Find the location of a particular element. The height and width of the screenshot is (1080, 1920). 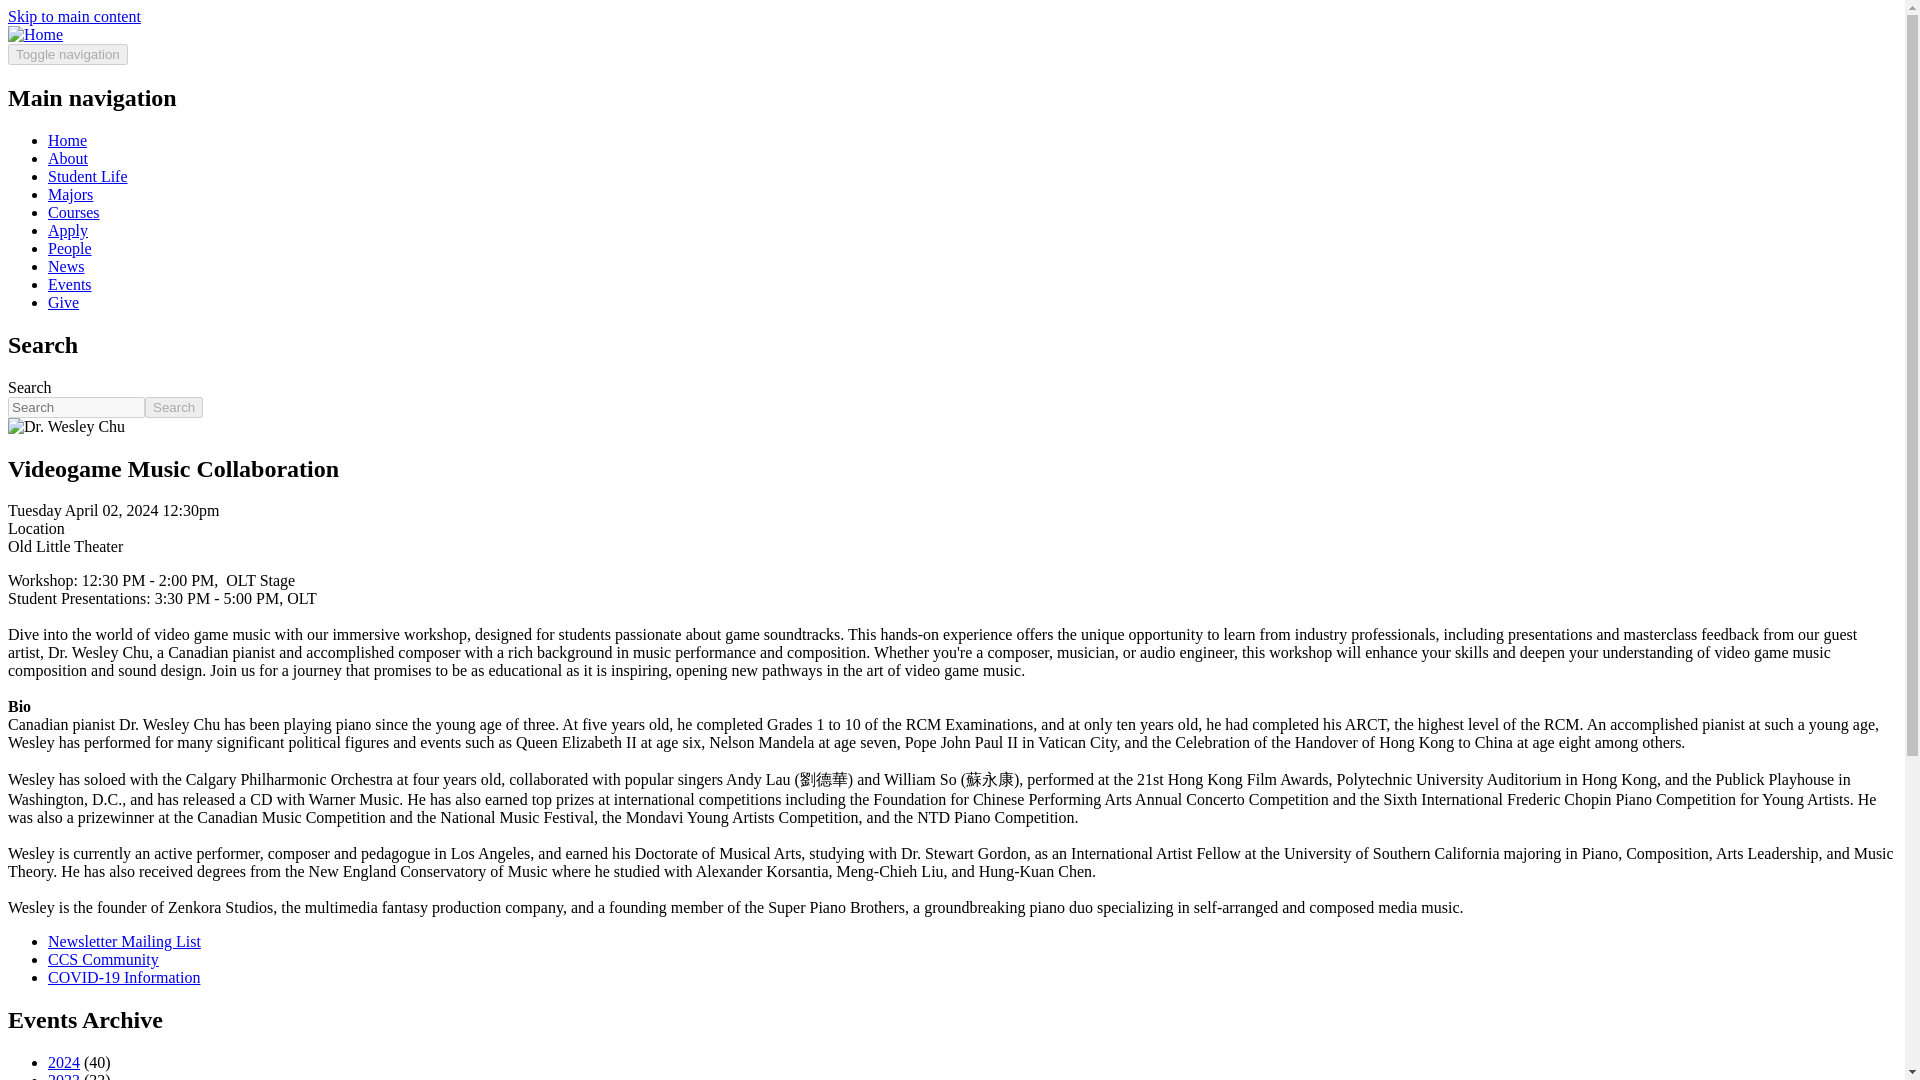

Events is located at coordinates (70, 284).